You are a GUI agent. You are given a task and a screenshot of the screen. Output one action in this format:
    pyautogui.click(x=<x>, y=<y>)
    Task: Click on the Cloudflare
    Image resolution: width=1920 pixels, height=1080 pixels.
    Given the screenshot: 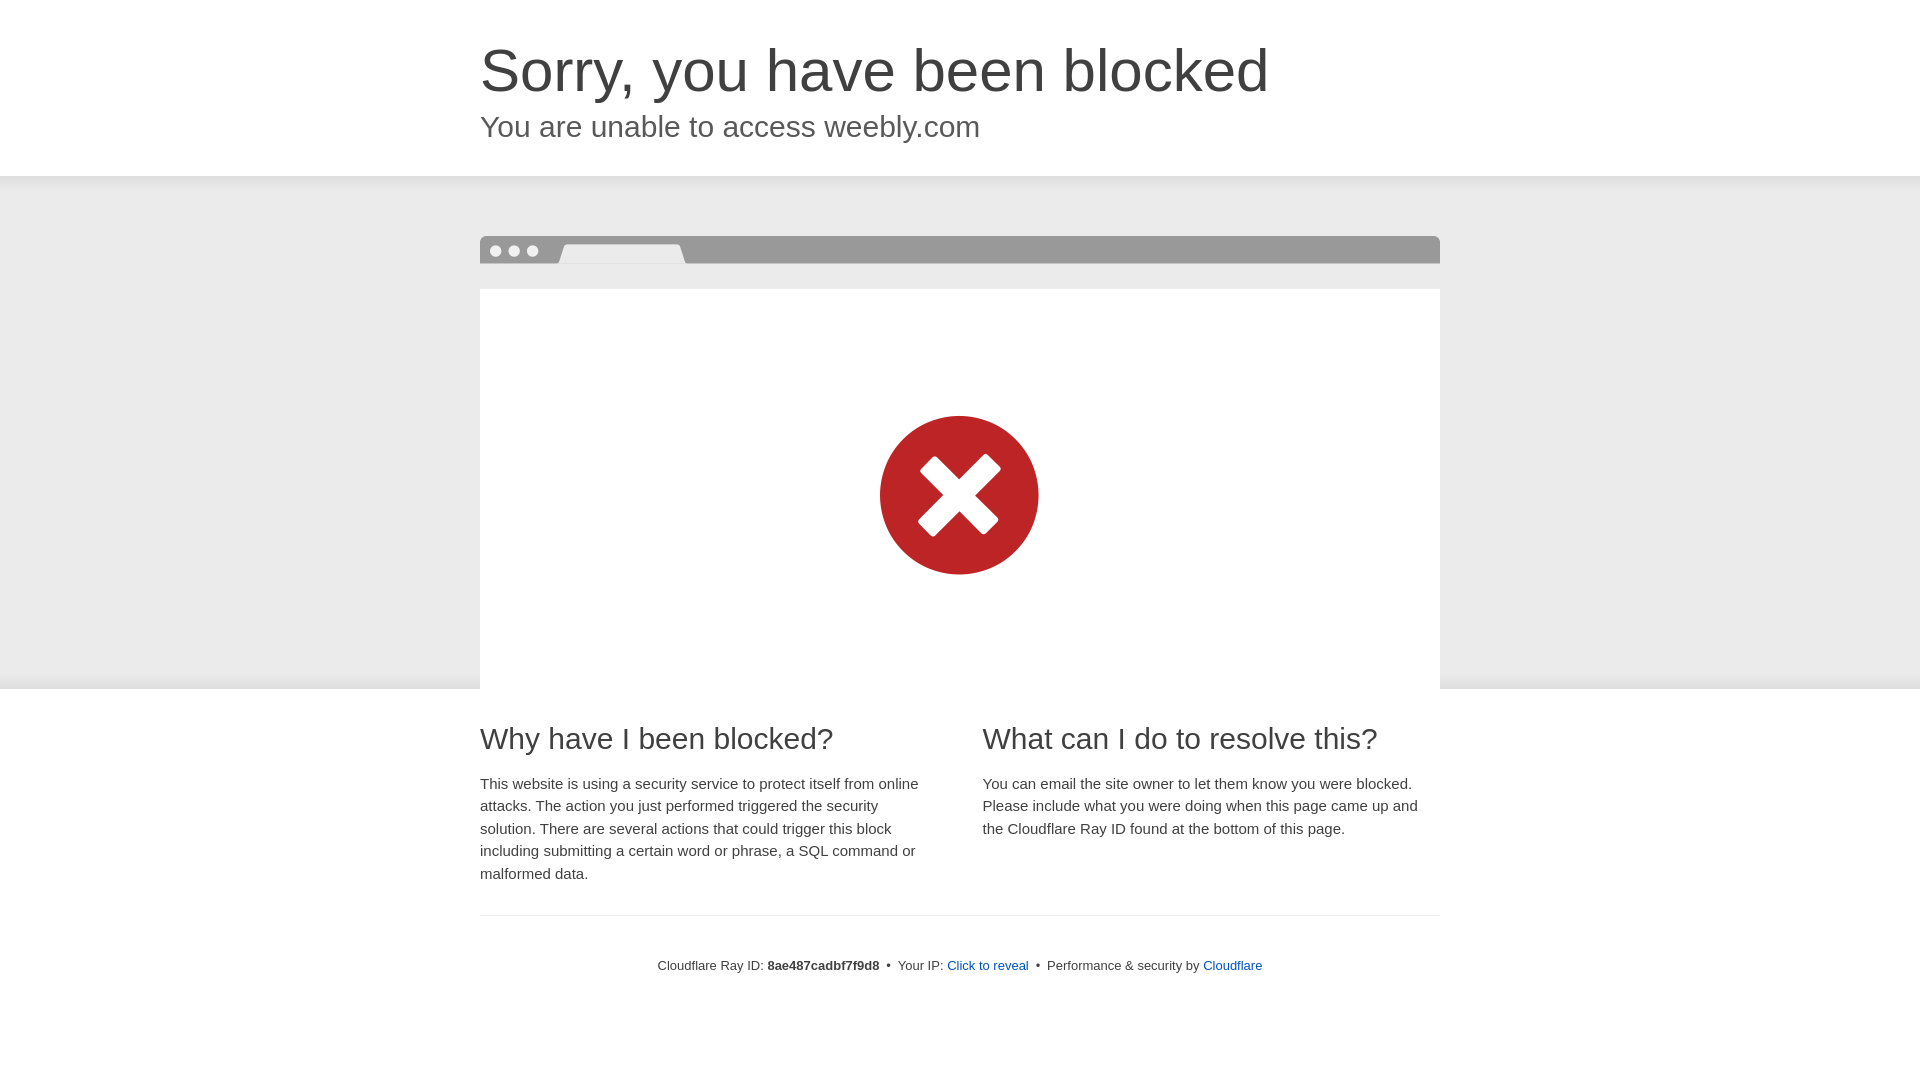 What is the action you would take?
    pyautogui.click(x=1232, y=965)
    